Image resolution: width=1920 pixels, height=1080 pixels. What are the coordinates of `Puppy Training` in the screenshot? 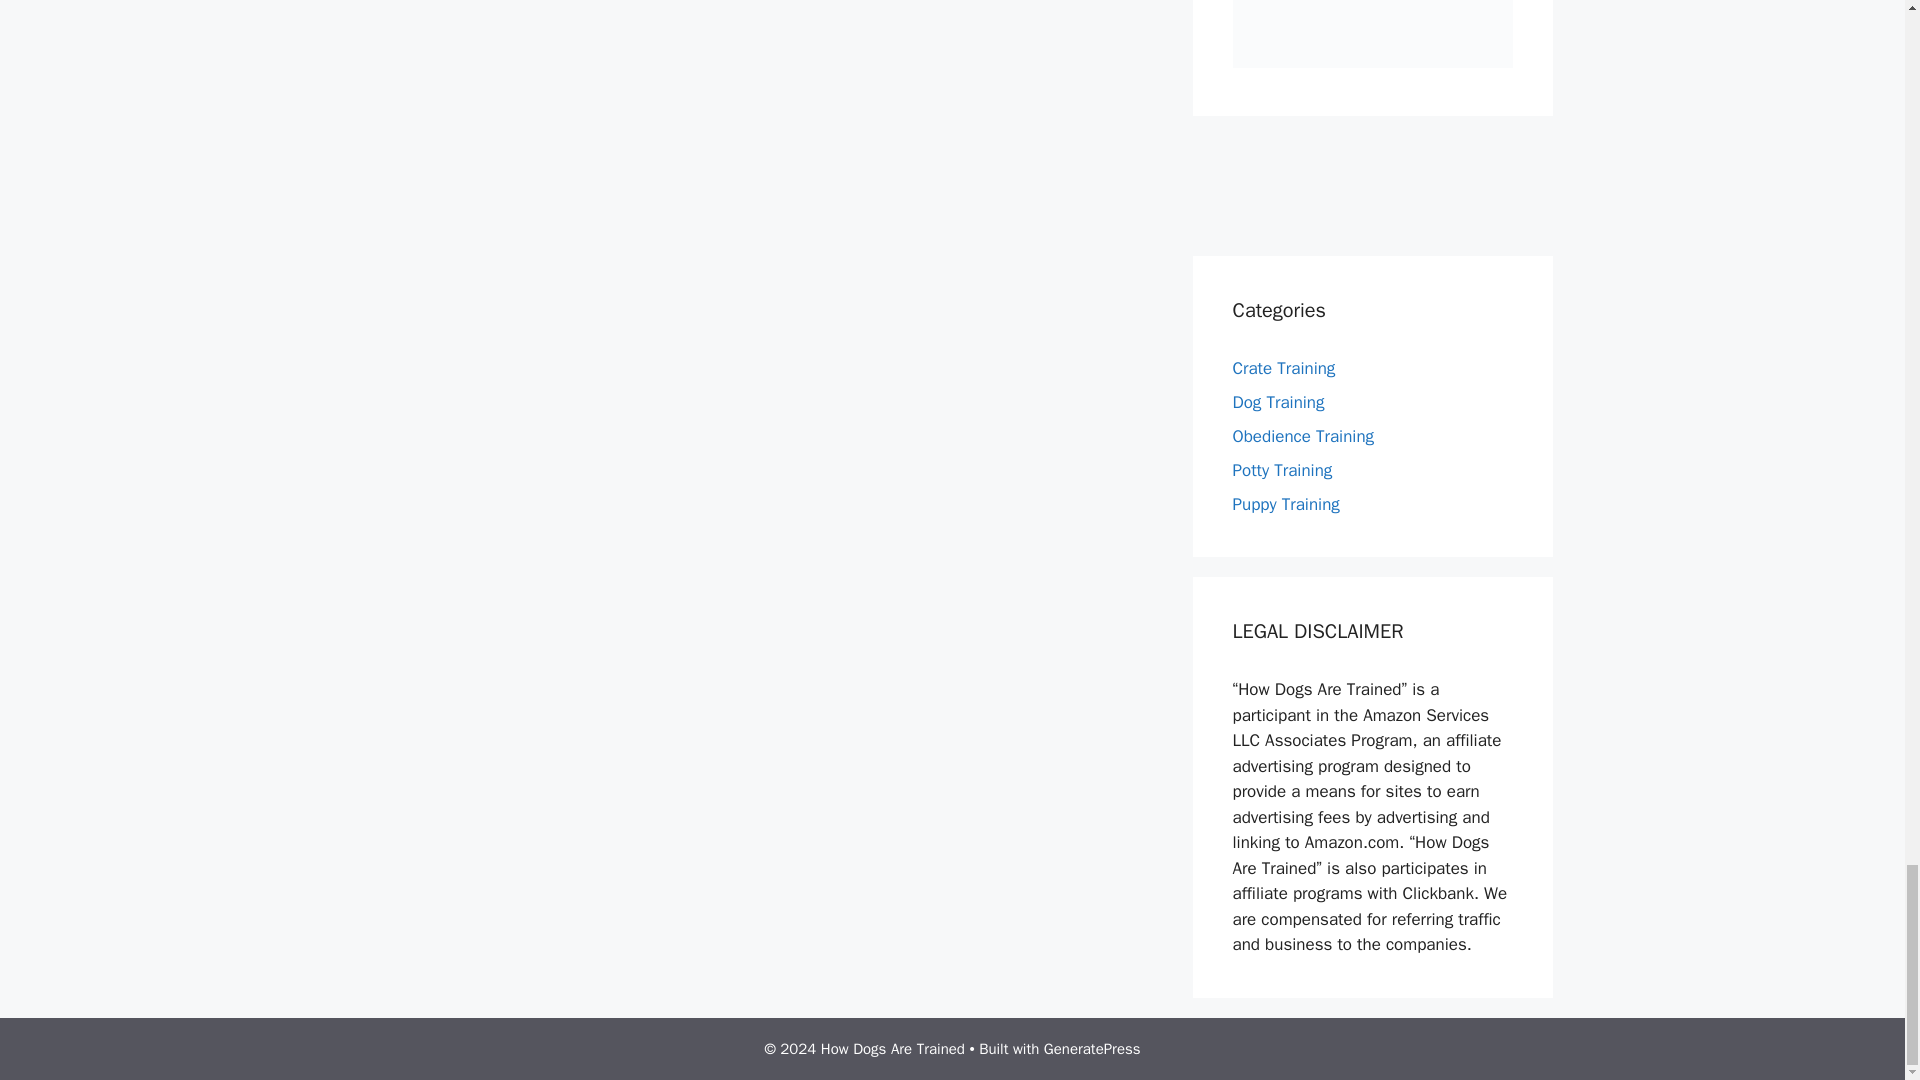 It's located at (1285, 504).